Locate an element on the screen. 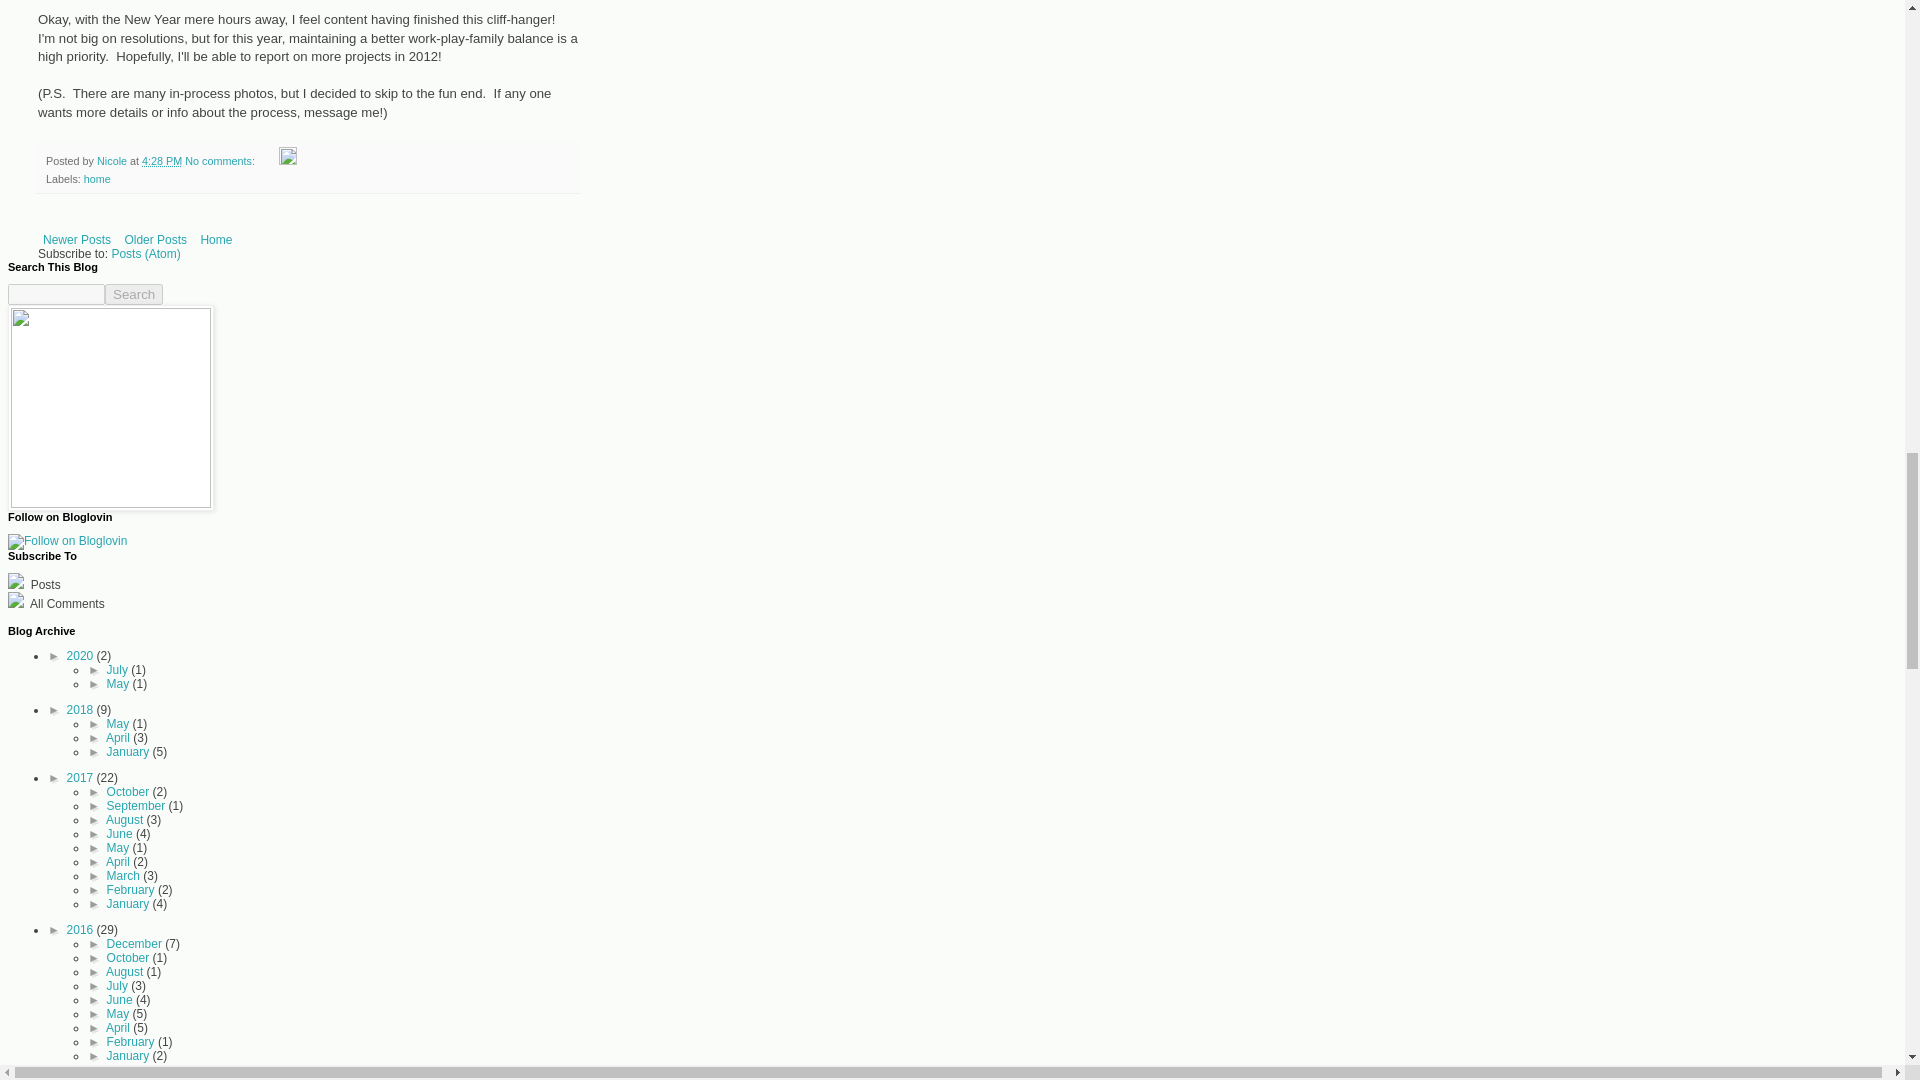 The width and height of the screenshot is (1920, 1080). Search is located at coordinates (134, 294).